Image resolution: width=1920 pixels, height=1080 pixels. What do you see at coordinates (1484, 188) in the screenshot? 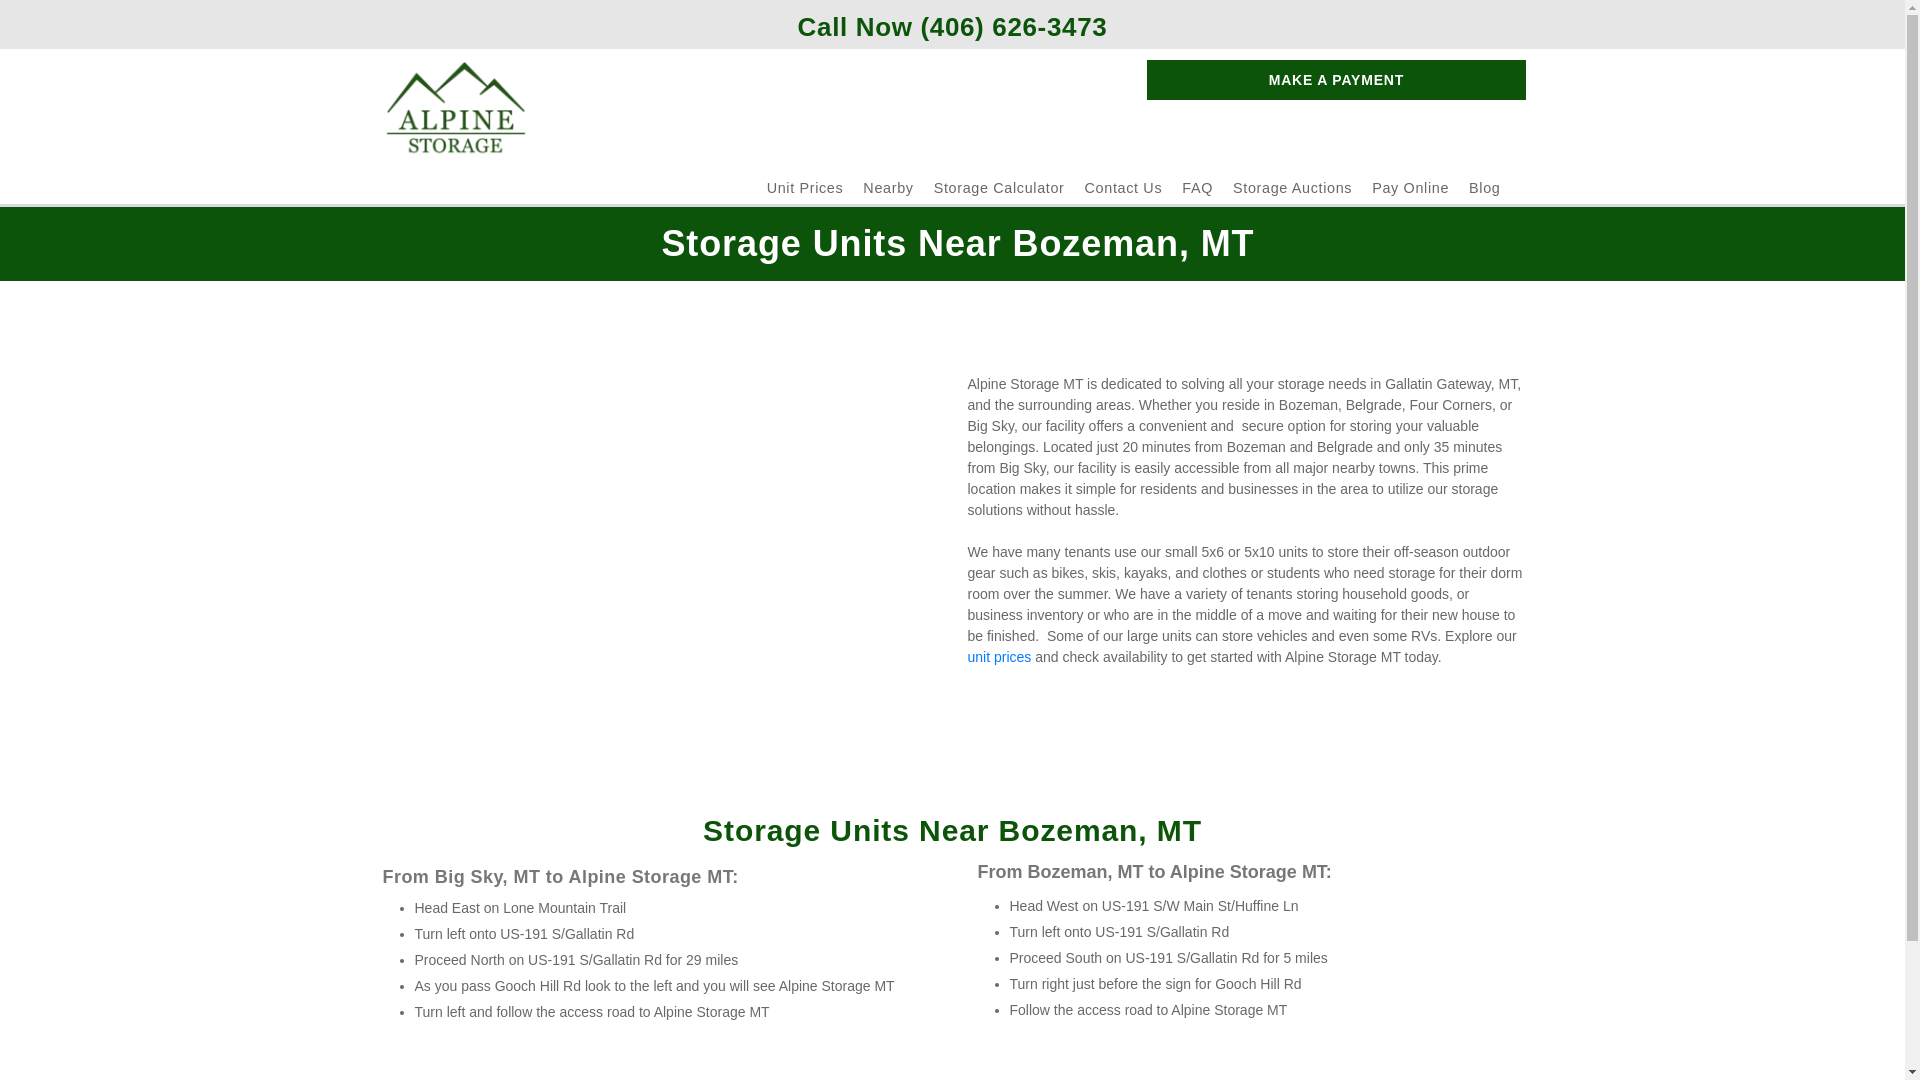
I see `Blog` at bounding box center [1484, 188].